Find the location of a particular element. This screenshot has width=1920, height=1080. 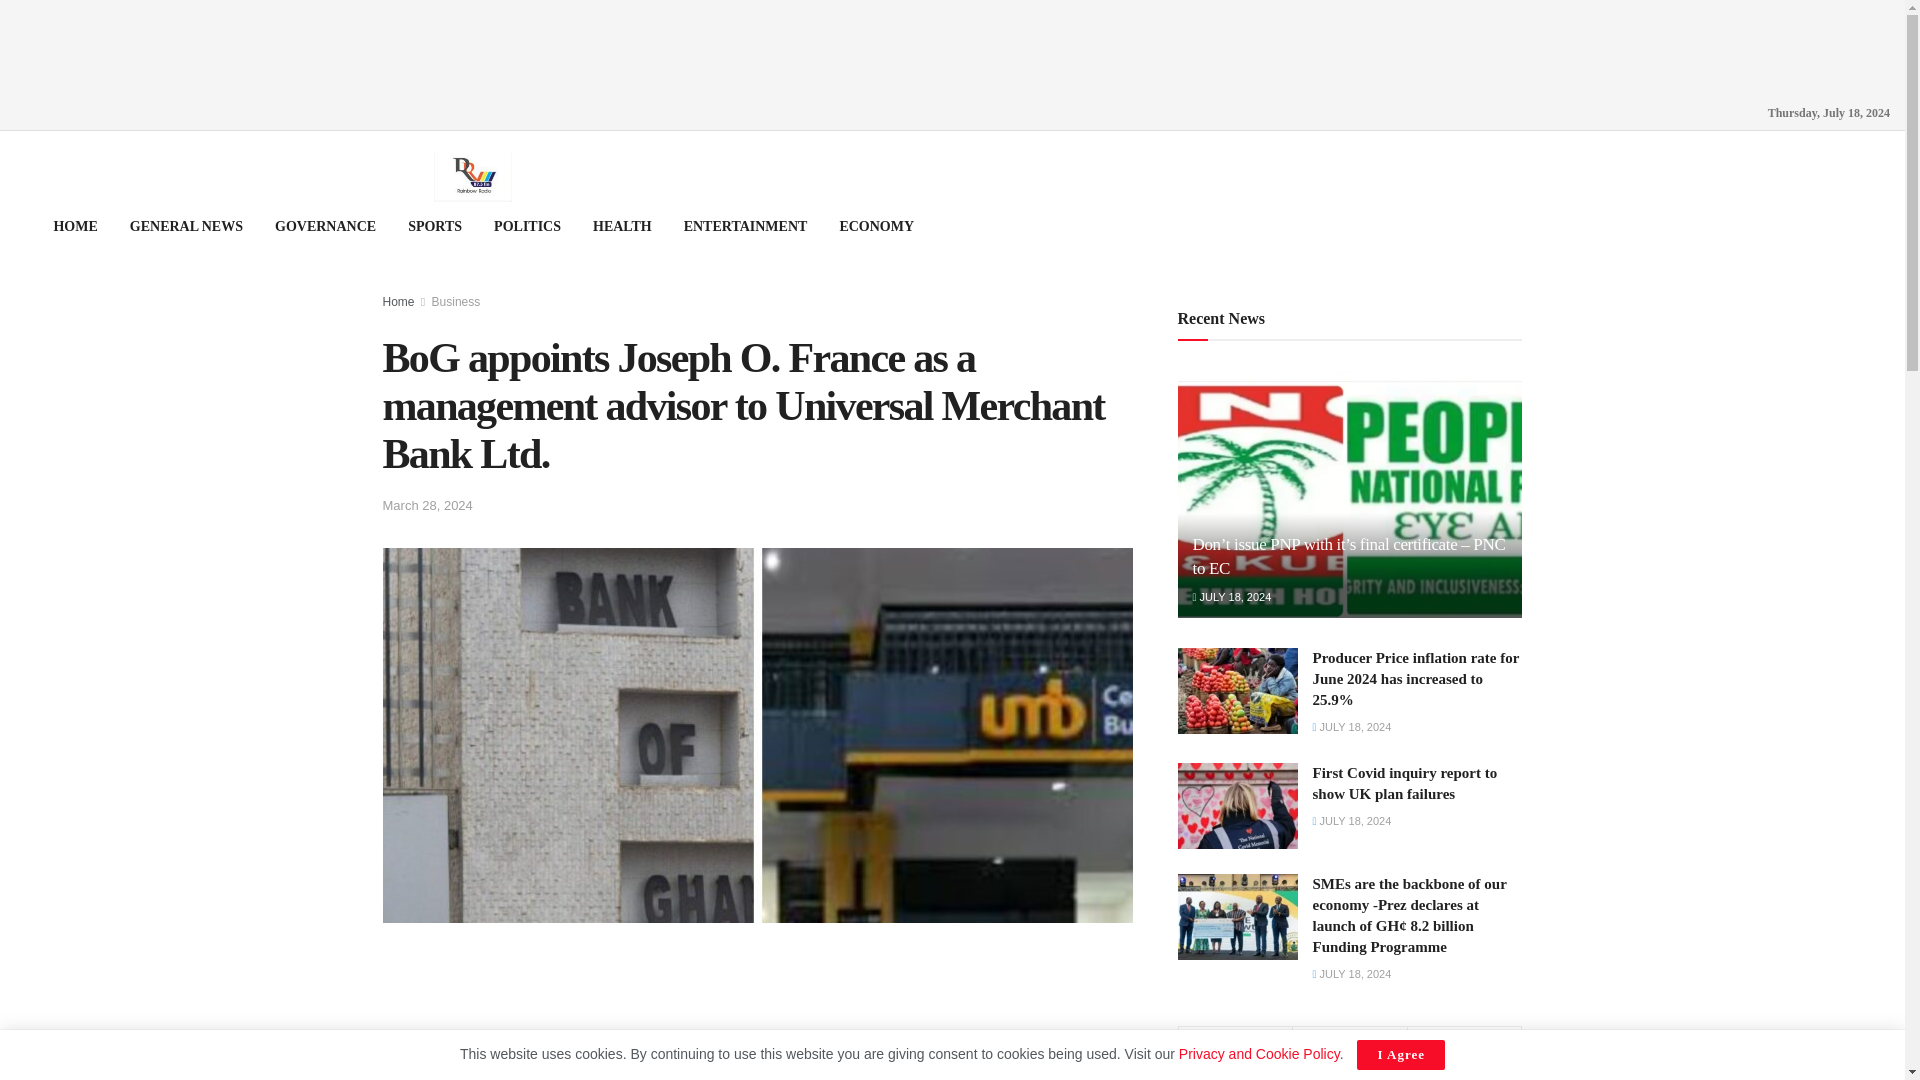

Advertisement is located at coordinates (953, 44).